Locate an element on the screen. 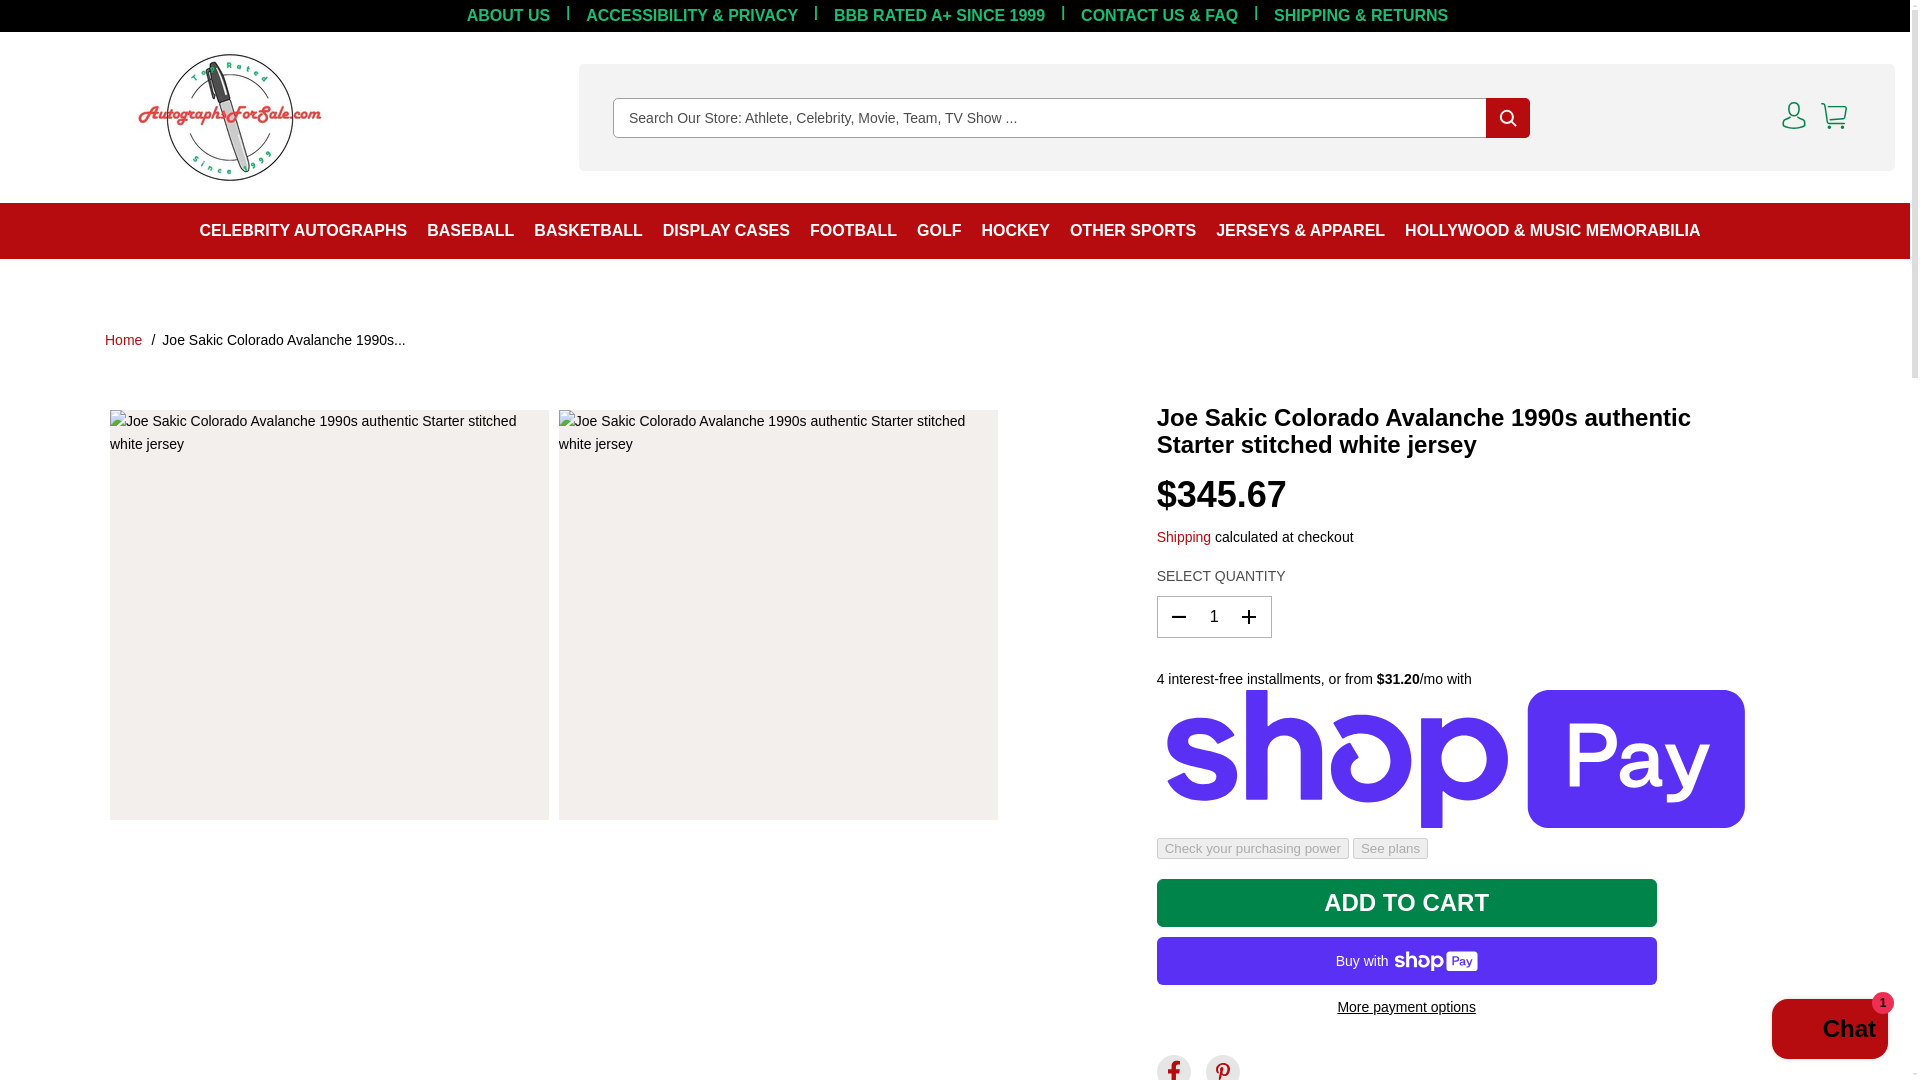 The image size is (1920, 1080). Pinterest is located at coordinates (1222, 1068).